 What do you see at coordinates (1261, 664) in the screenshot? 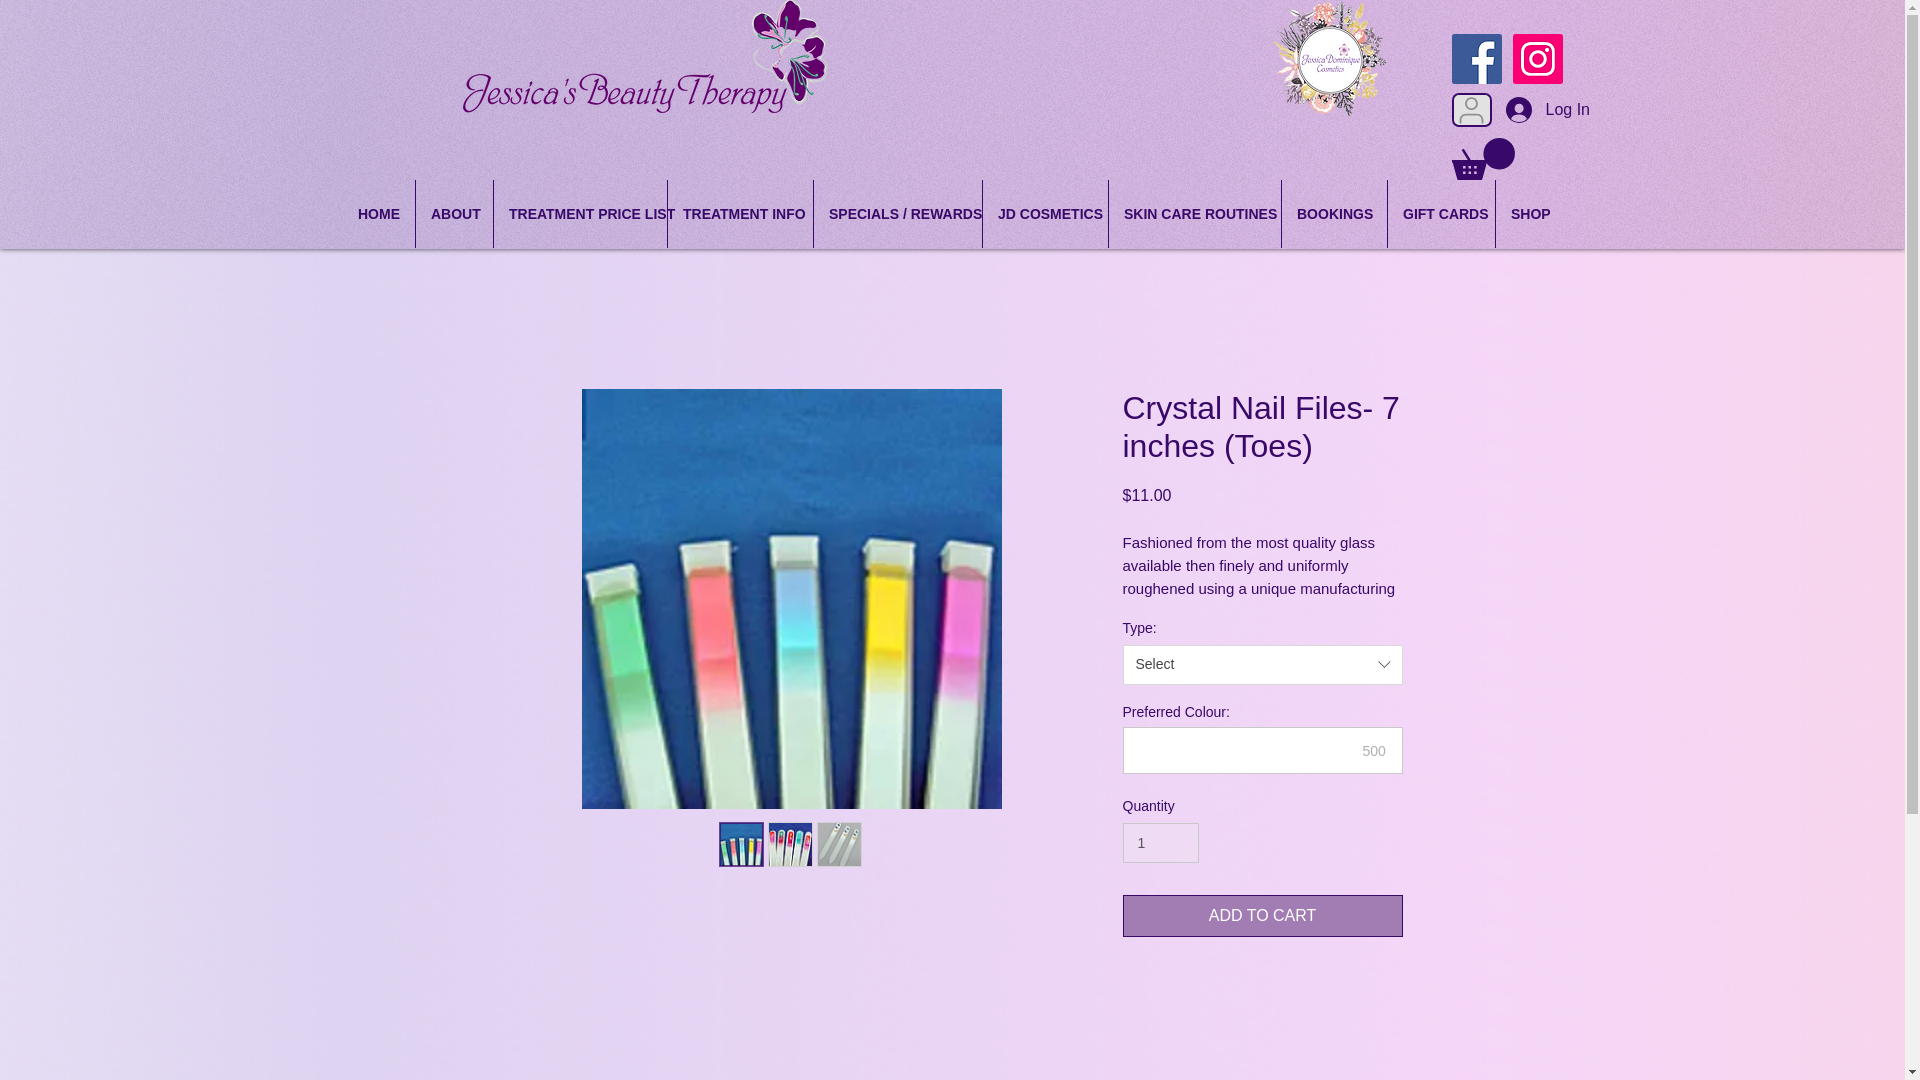
I see `Select` at bounding box center [1261, 664].